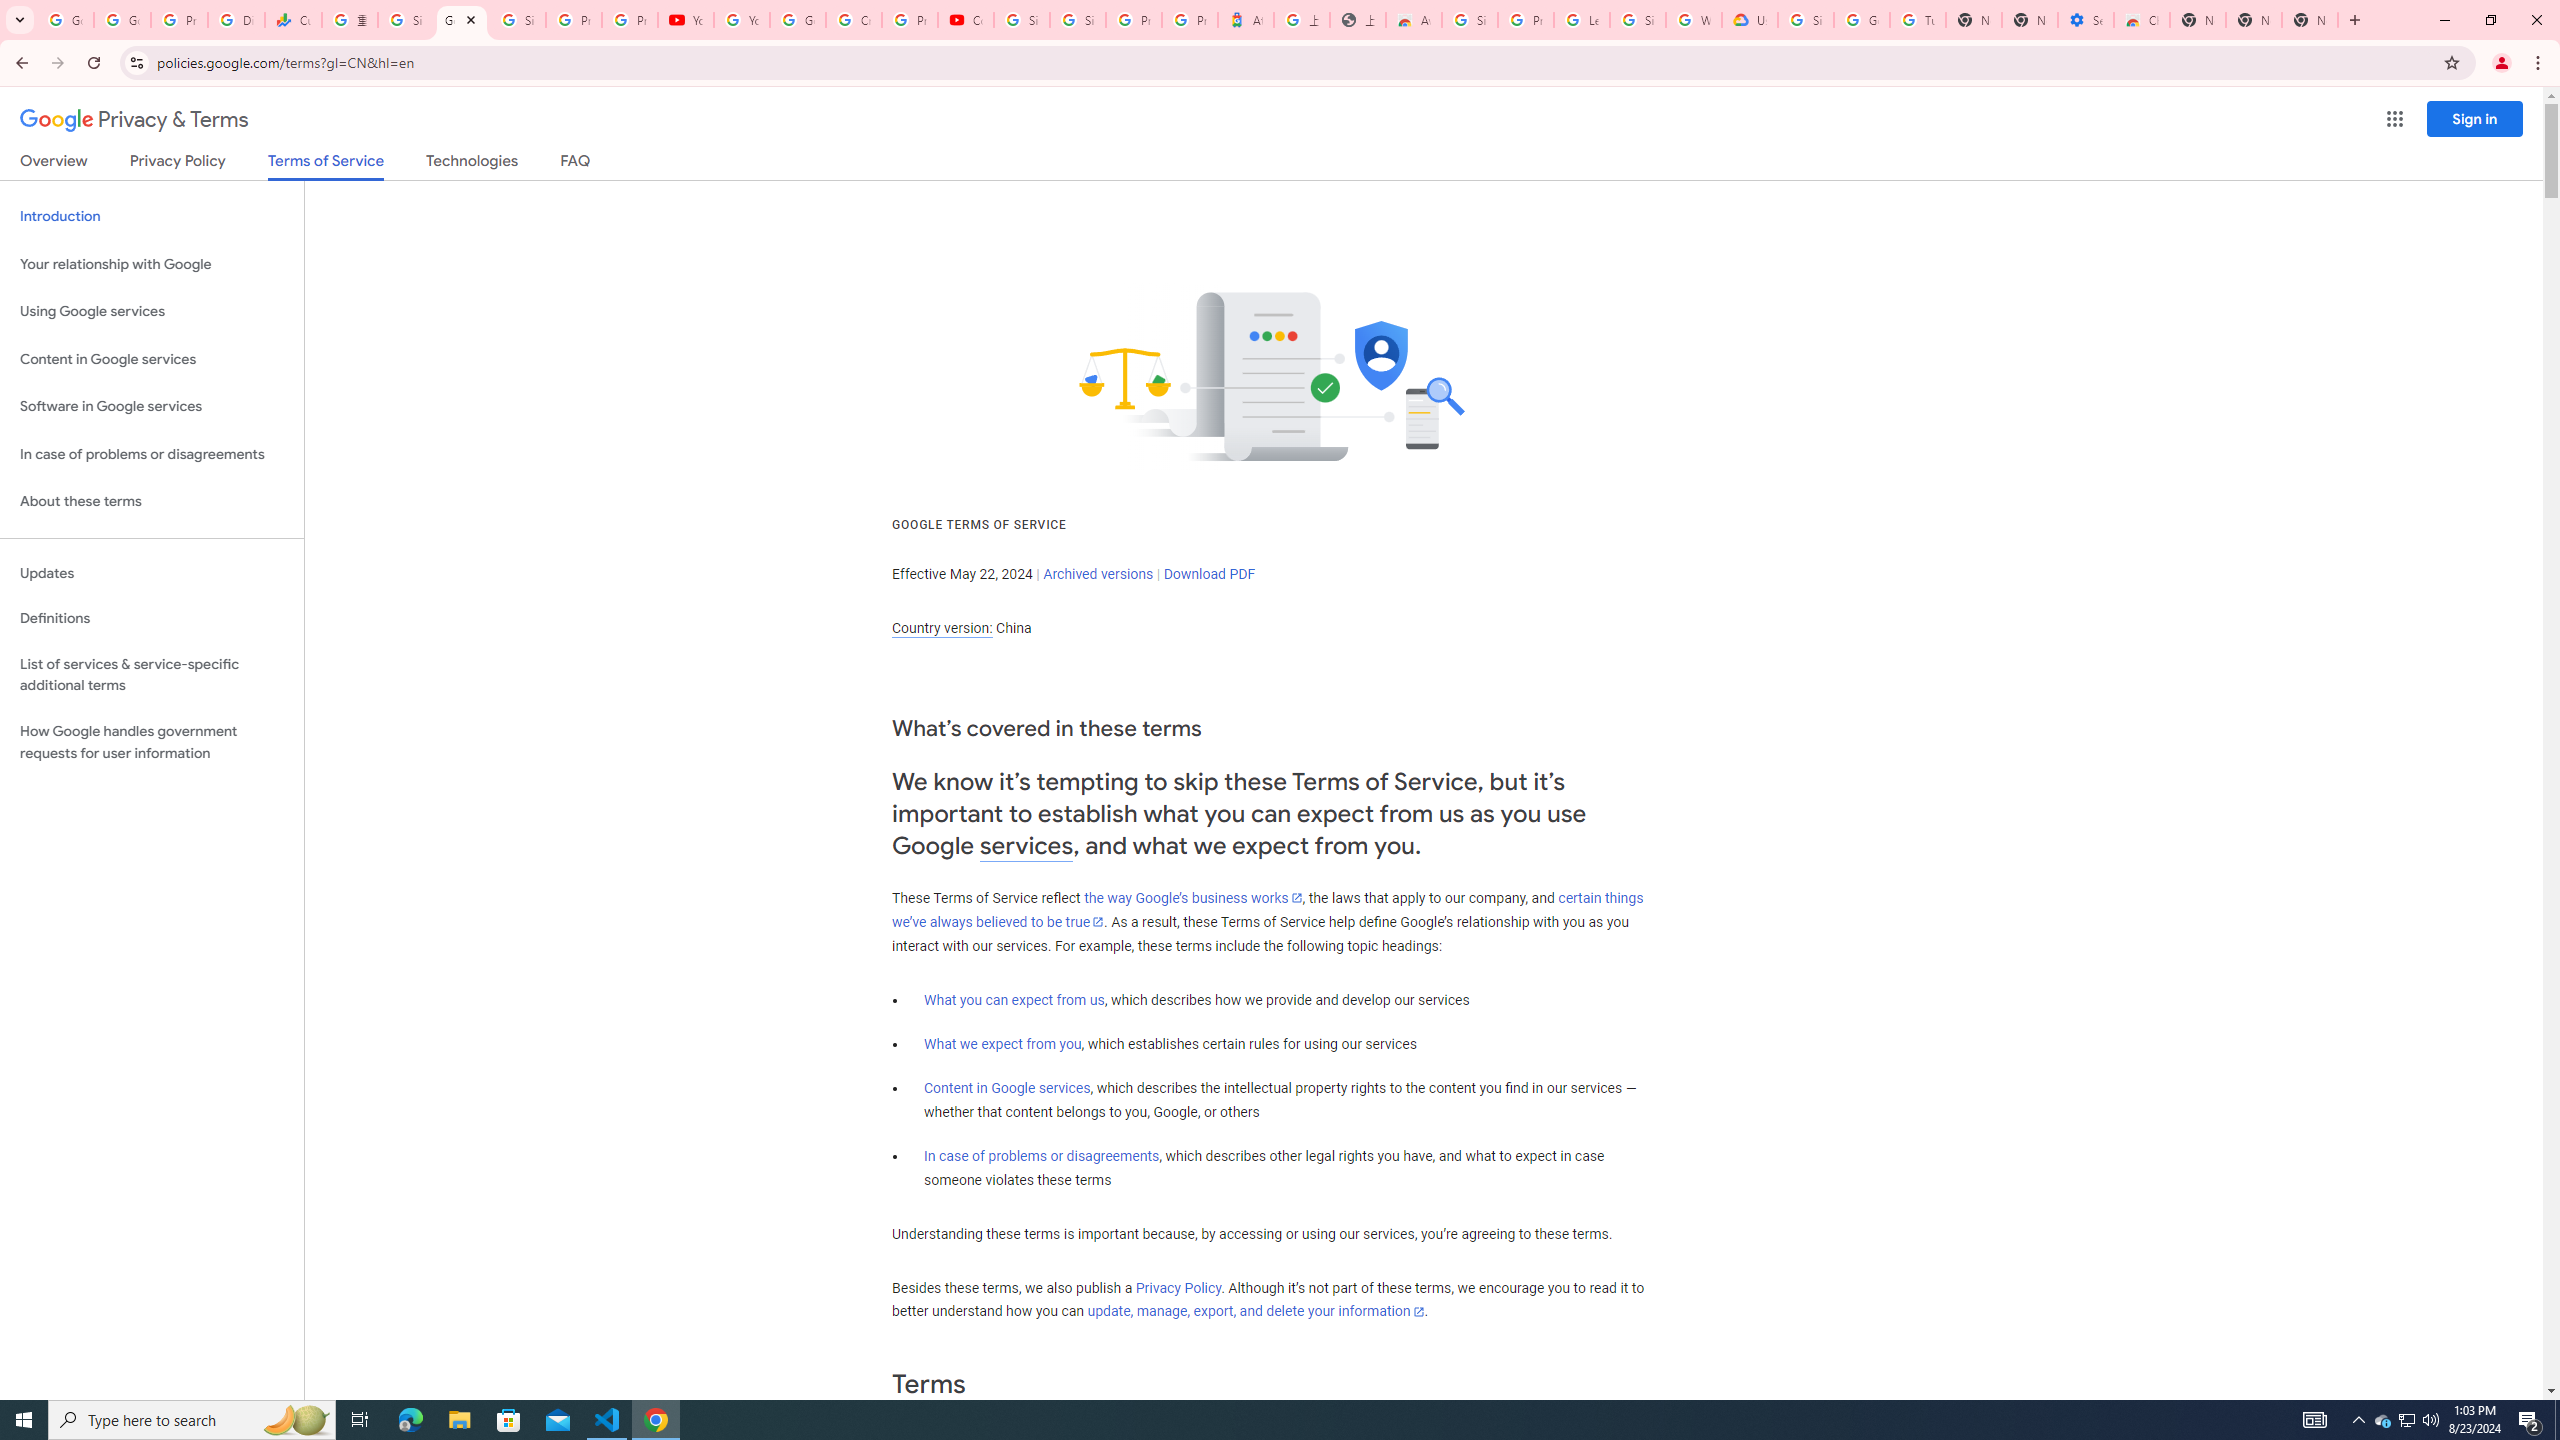 This screenshot has height=1440, width=2560. Describe the element at coordinates (405, 20) in the screenshot. I see `Sign in - Google Accounts` at that location.